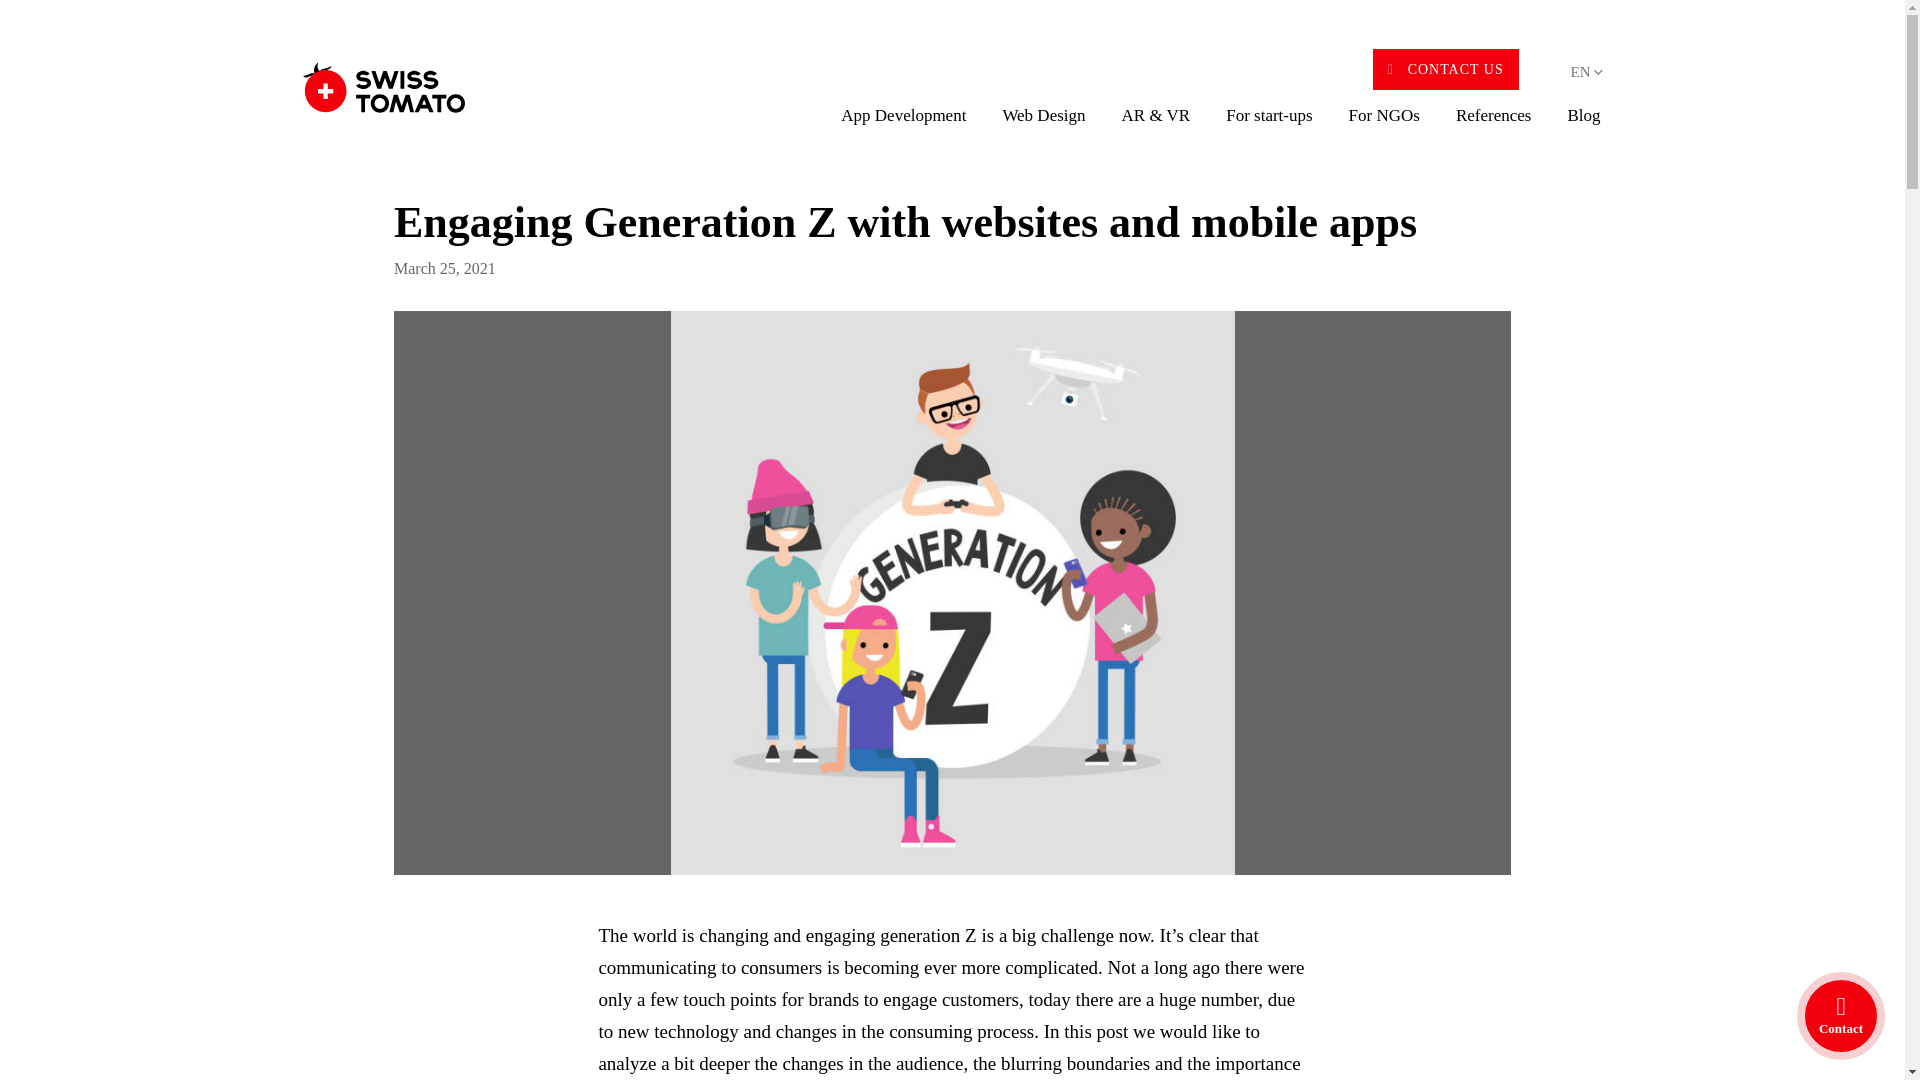 The image size is (1920, 1080). I want to click on CONTACT US, so click(1445, 68).